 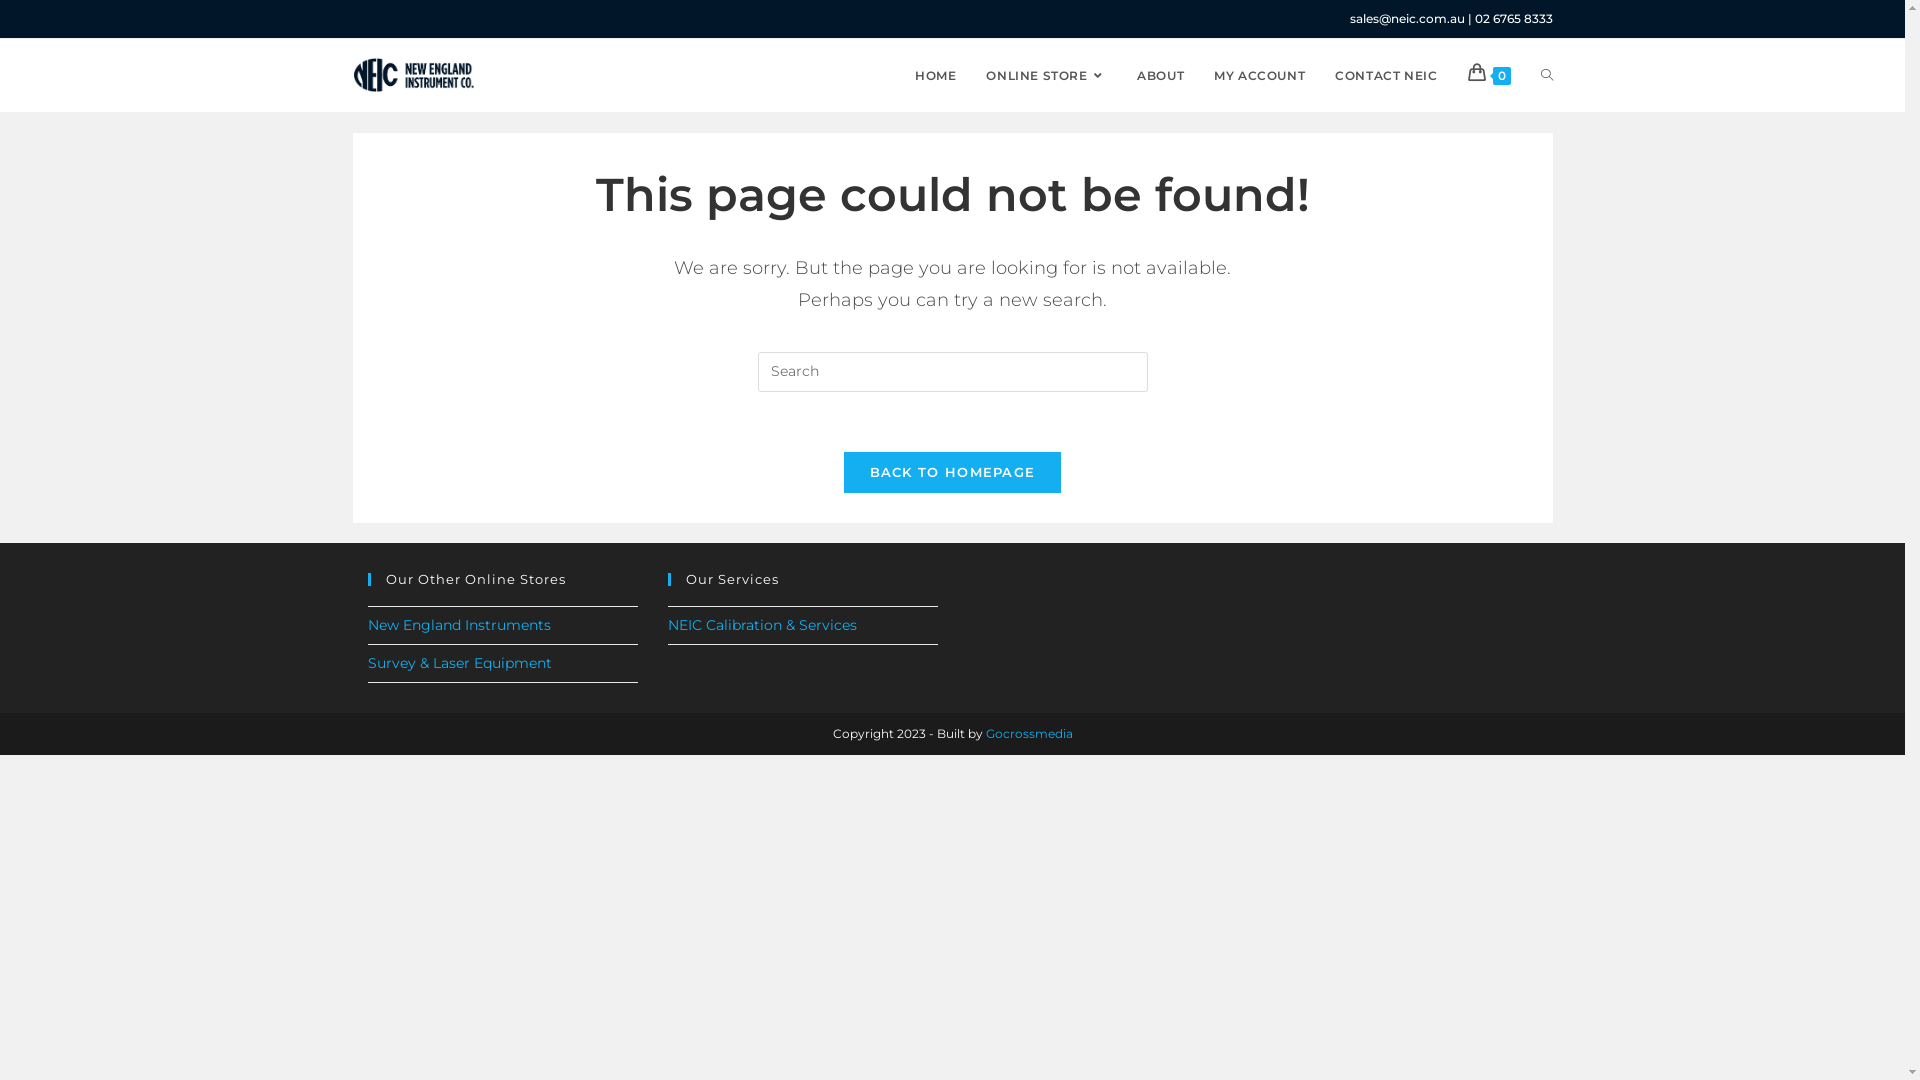 I want to click on MY ACCOUNT, so click(x=1260, y=75).